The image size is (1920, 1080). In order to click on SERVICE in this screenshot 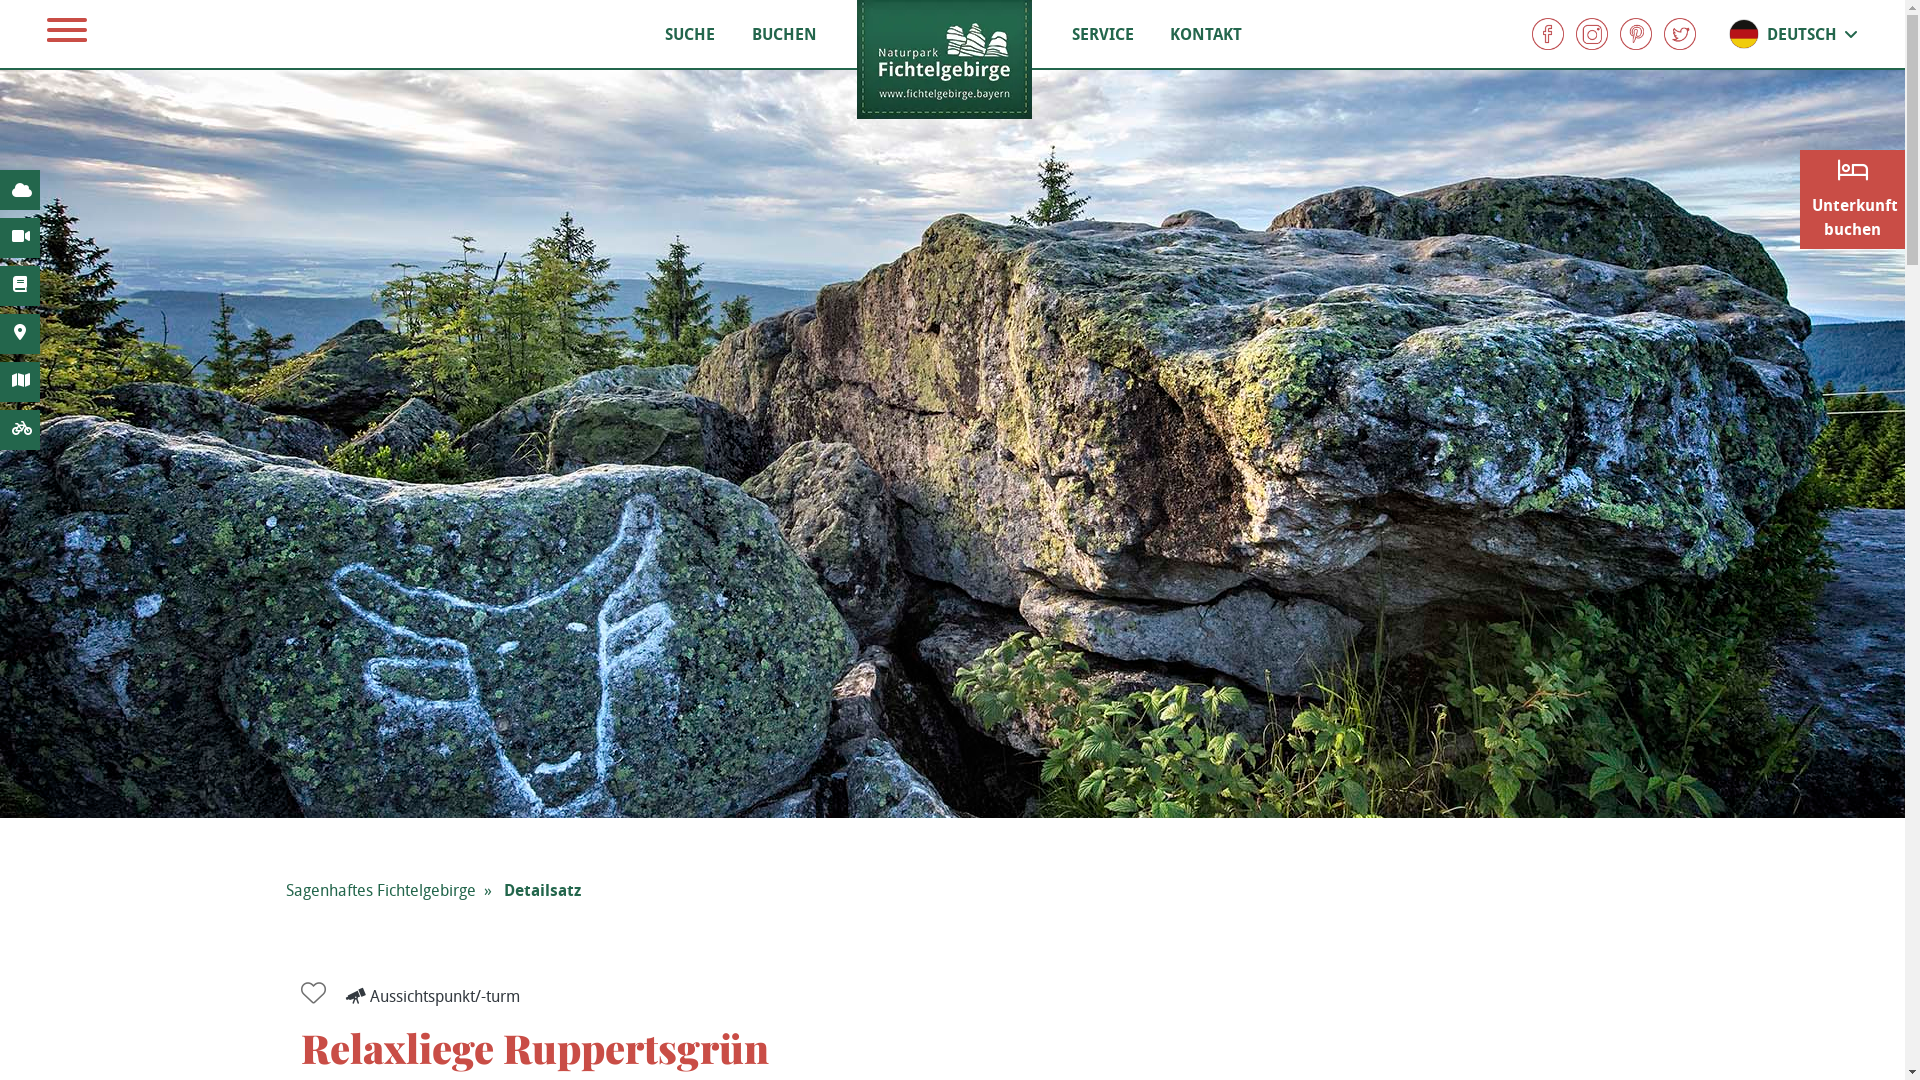, I will do `click(1103, 34)`.